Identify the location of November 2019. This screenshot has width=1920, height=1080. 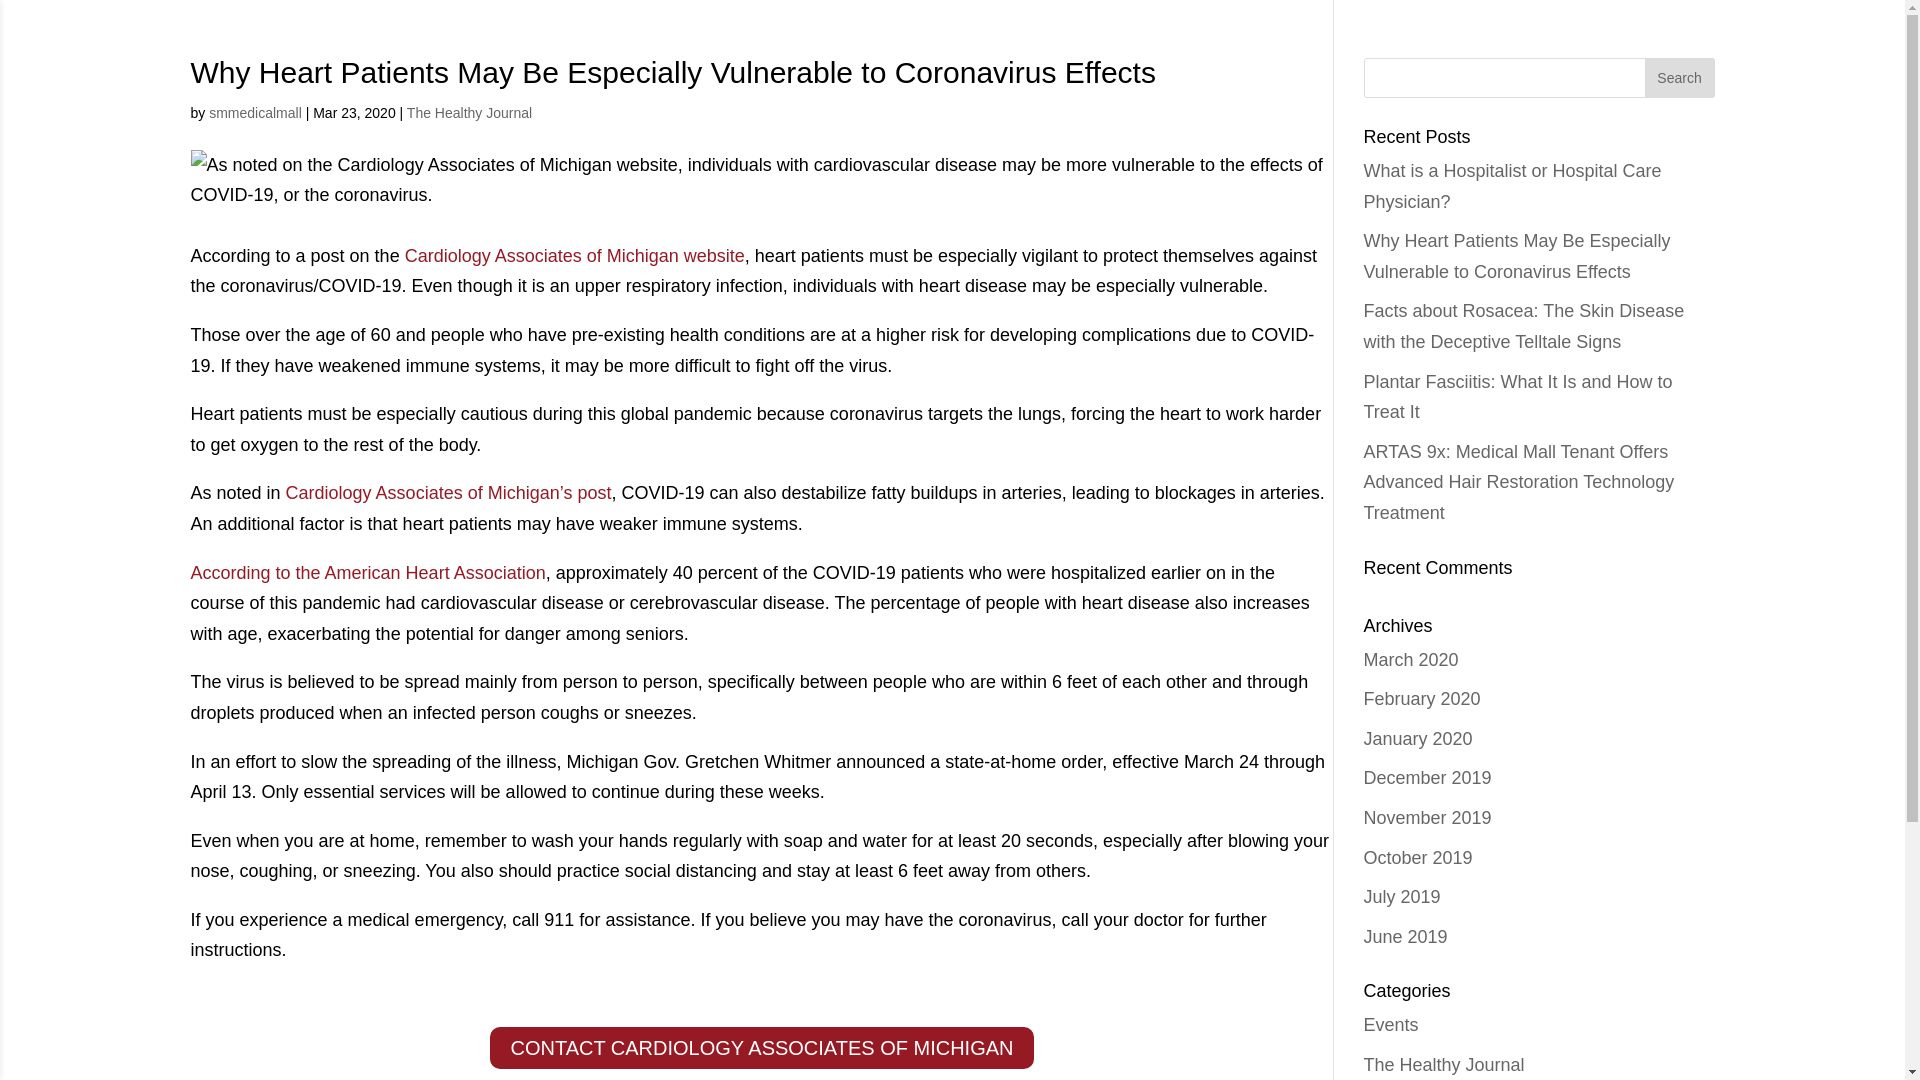
(1427, 818).